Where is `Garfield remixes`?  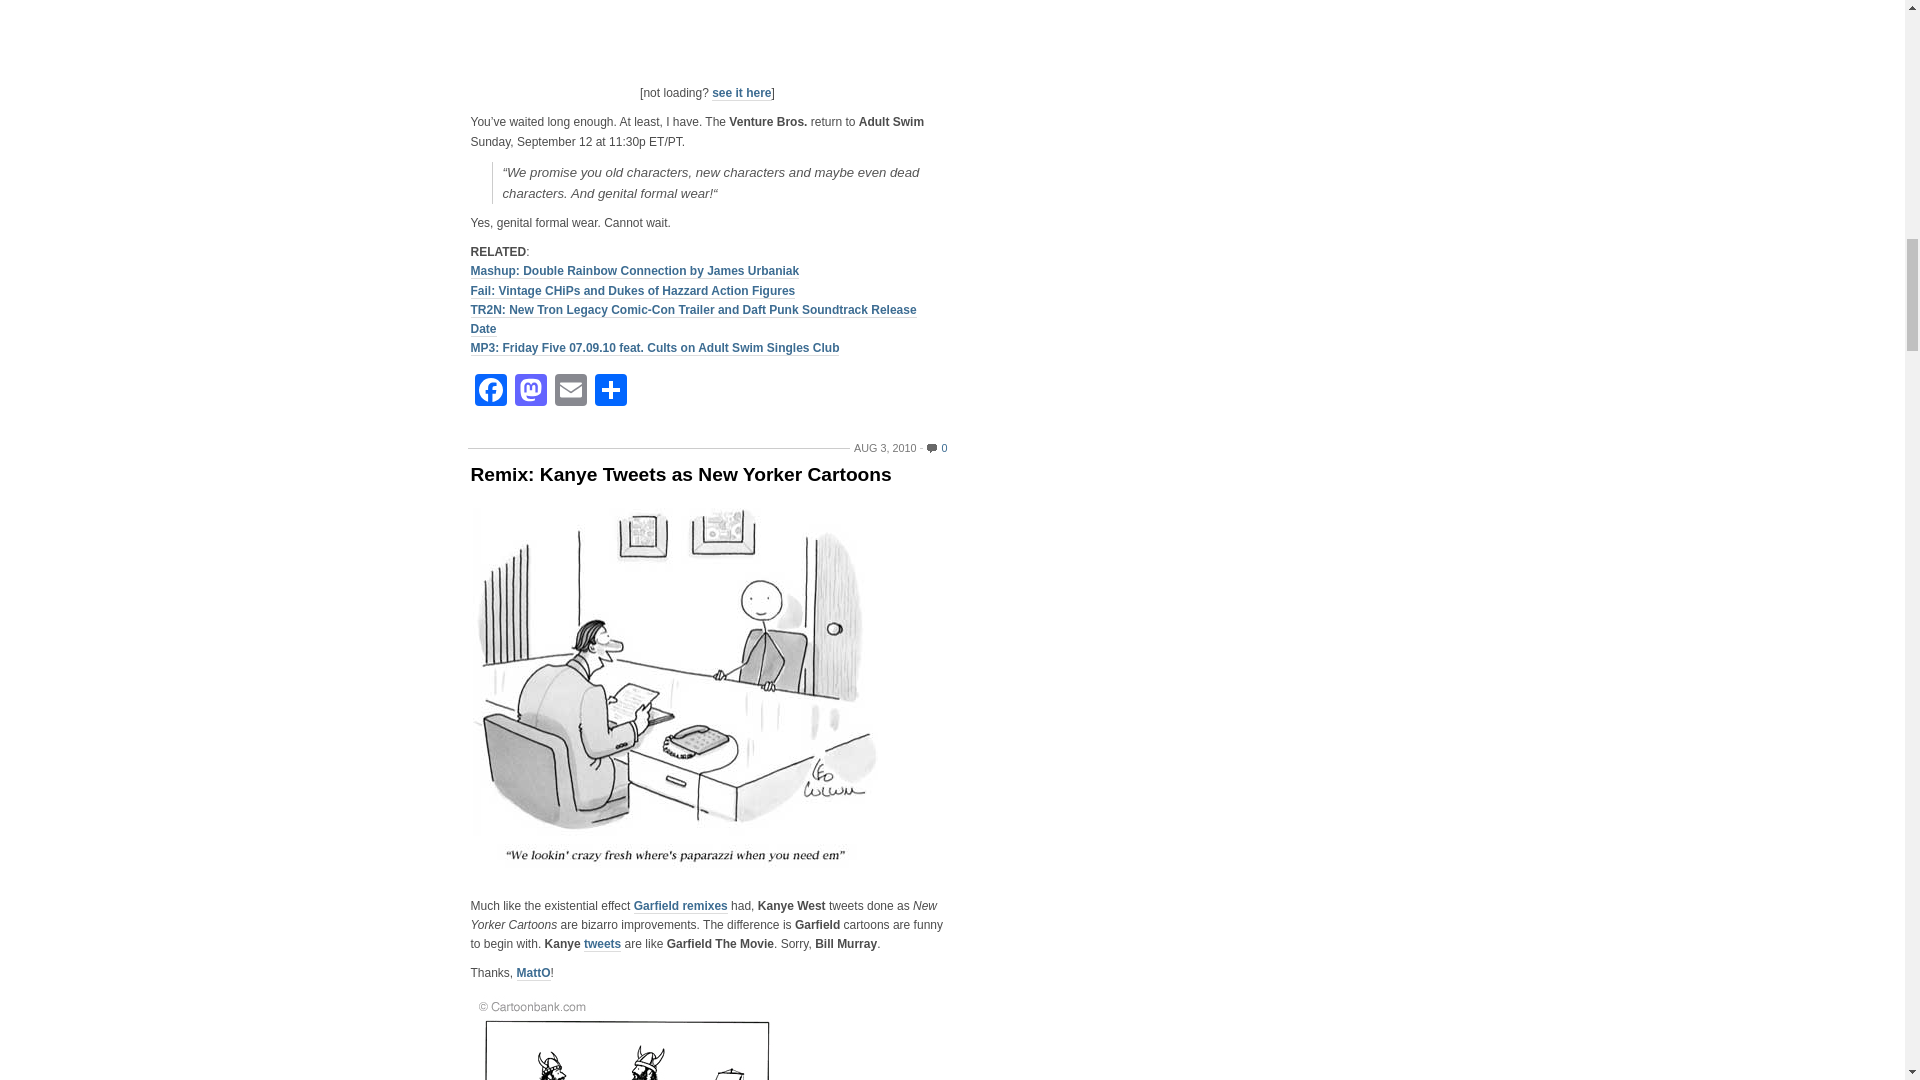 Garfield remixes is located at coordinates (680, 906).